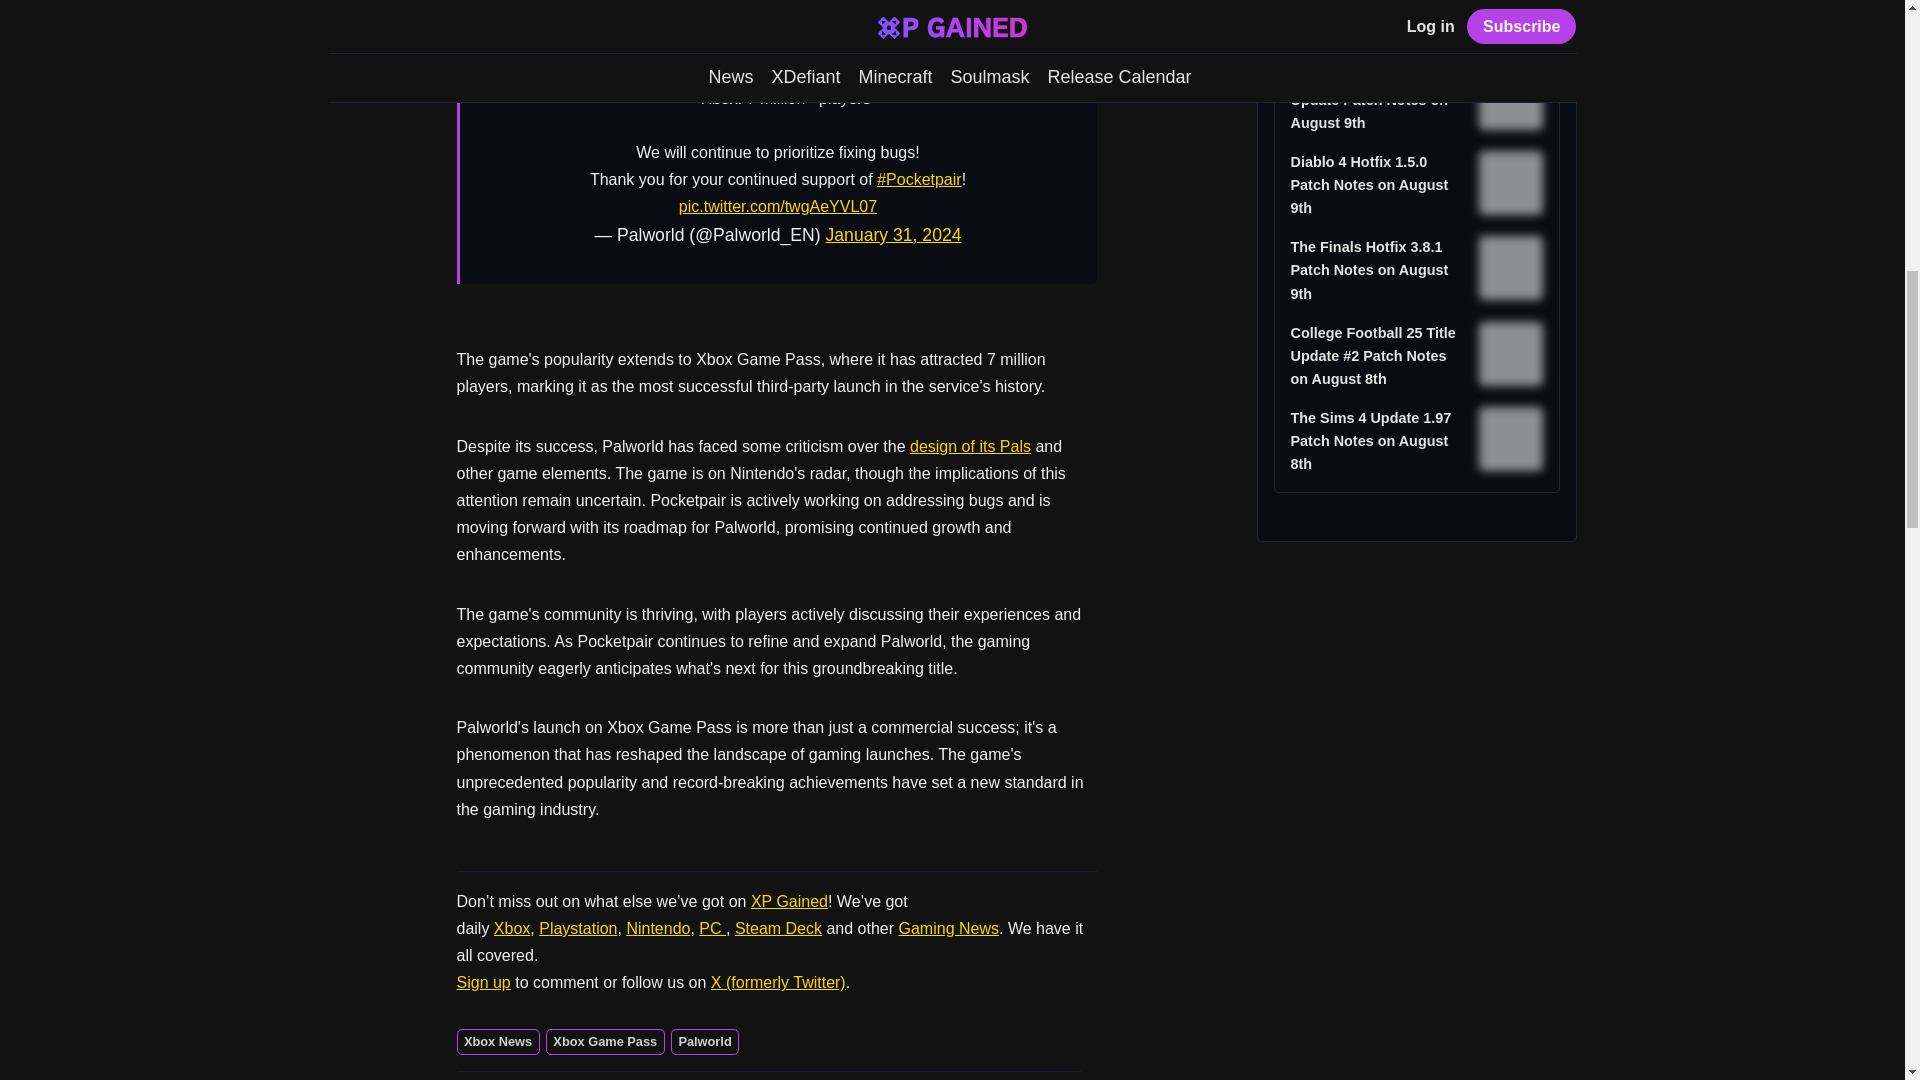  Describe the element at coordinates (498, 1042) in the screenshot. I see `Xbox News` at that location.